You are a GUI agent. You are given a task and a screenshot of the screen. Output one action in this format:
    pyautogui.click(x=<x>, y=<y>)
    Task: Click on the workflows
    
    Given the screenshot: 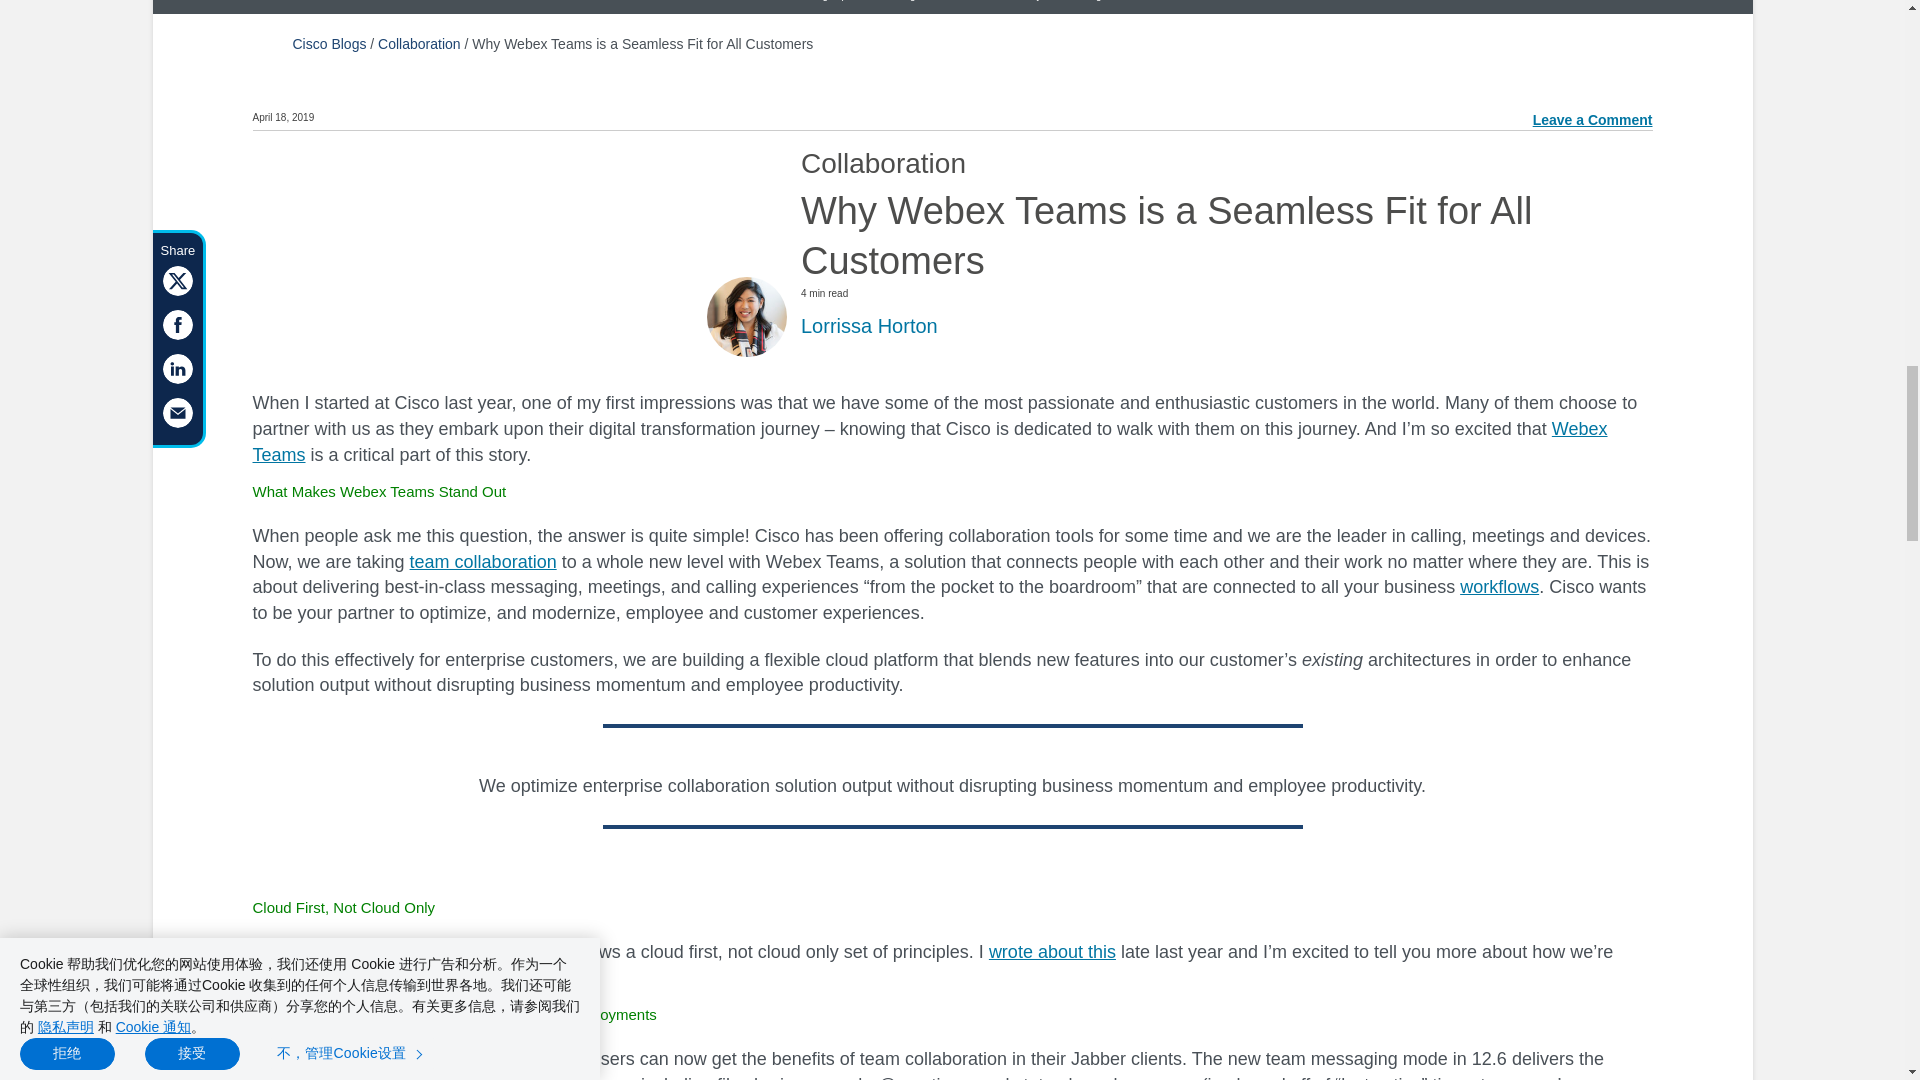 What is the action you would take?
    pyautogui.click(x=1499, y=586)
    